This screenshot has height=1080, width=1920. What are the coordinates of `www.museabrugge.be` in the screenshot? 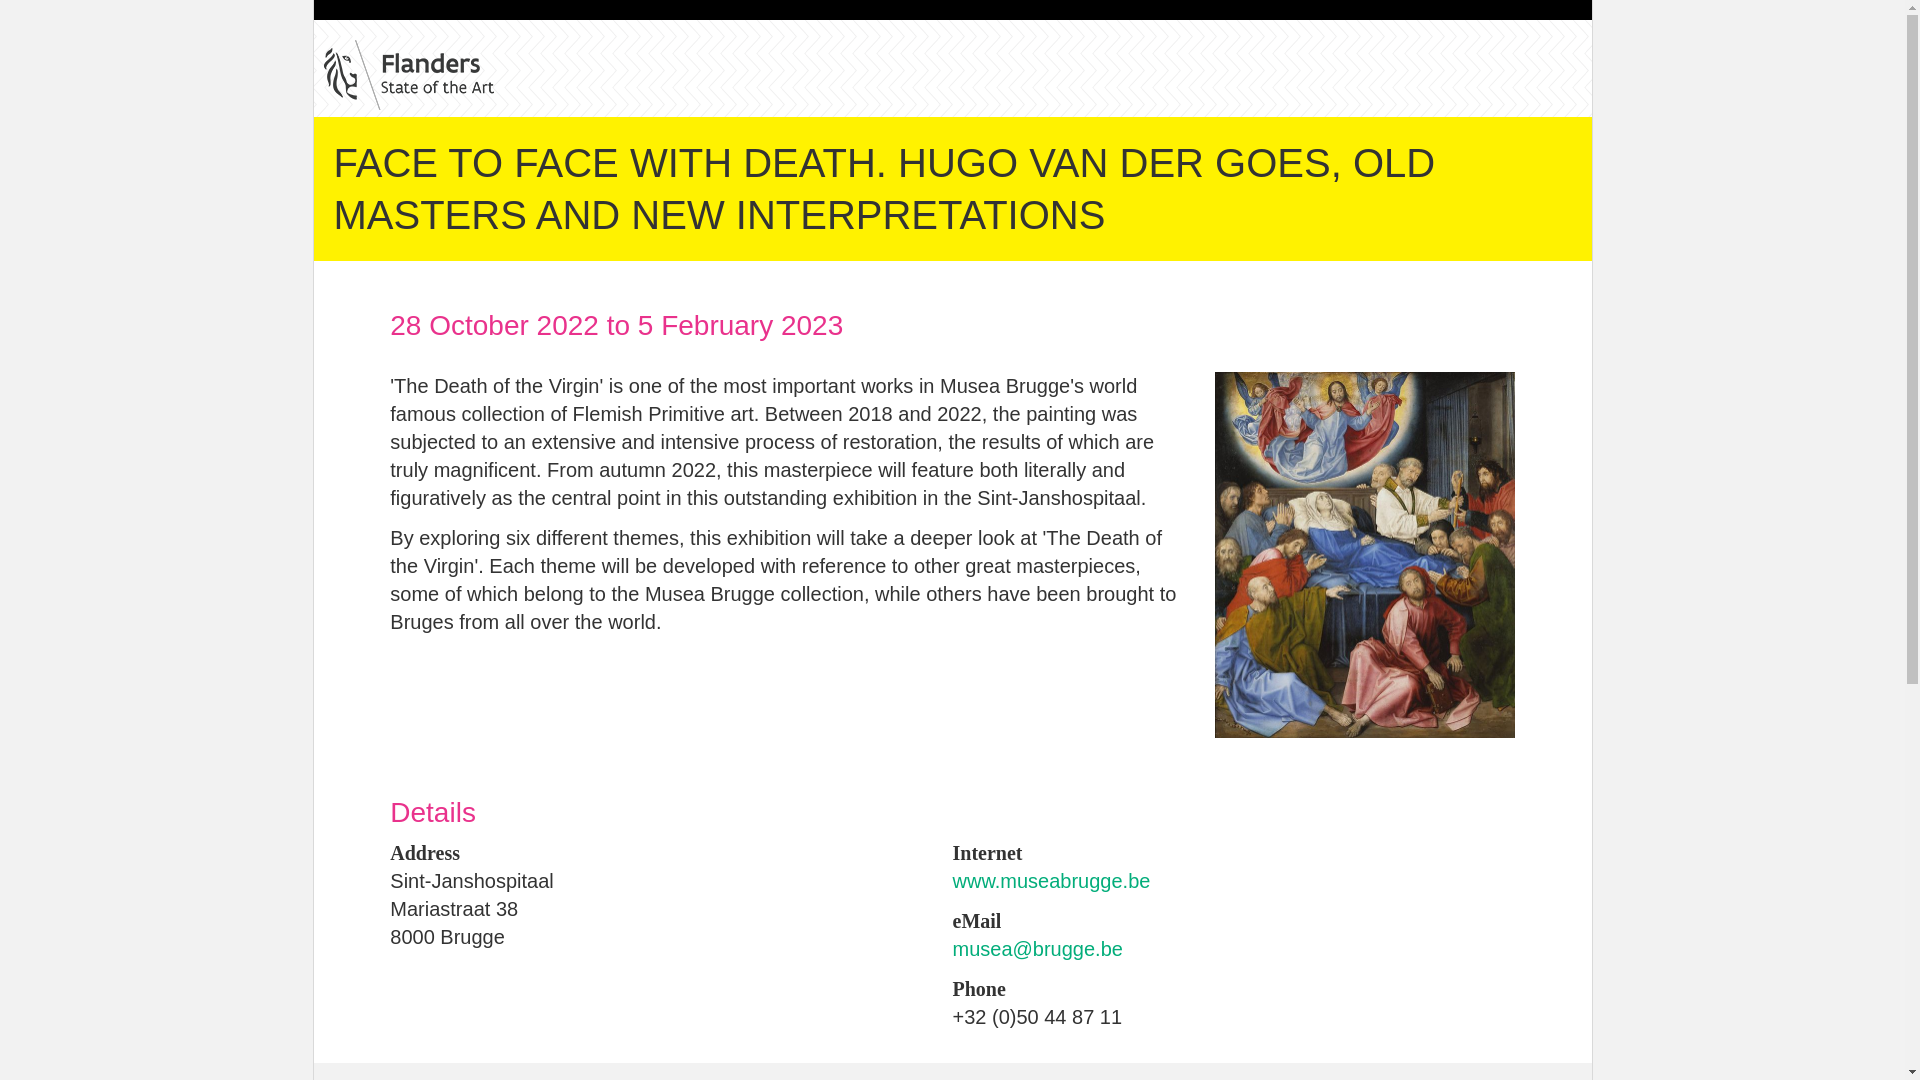 It's located at (1051, 881).